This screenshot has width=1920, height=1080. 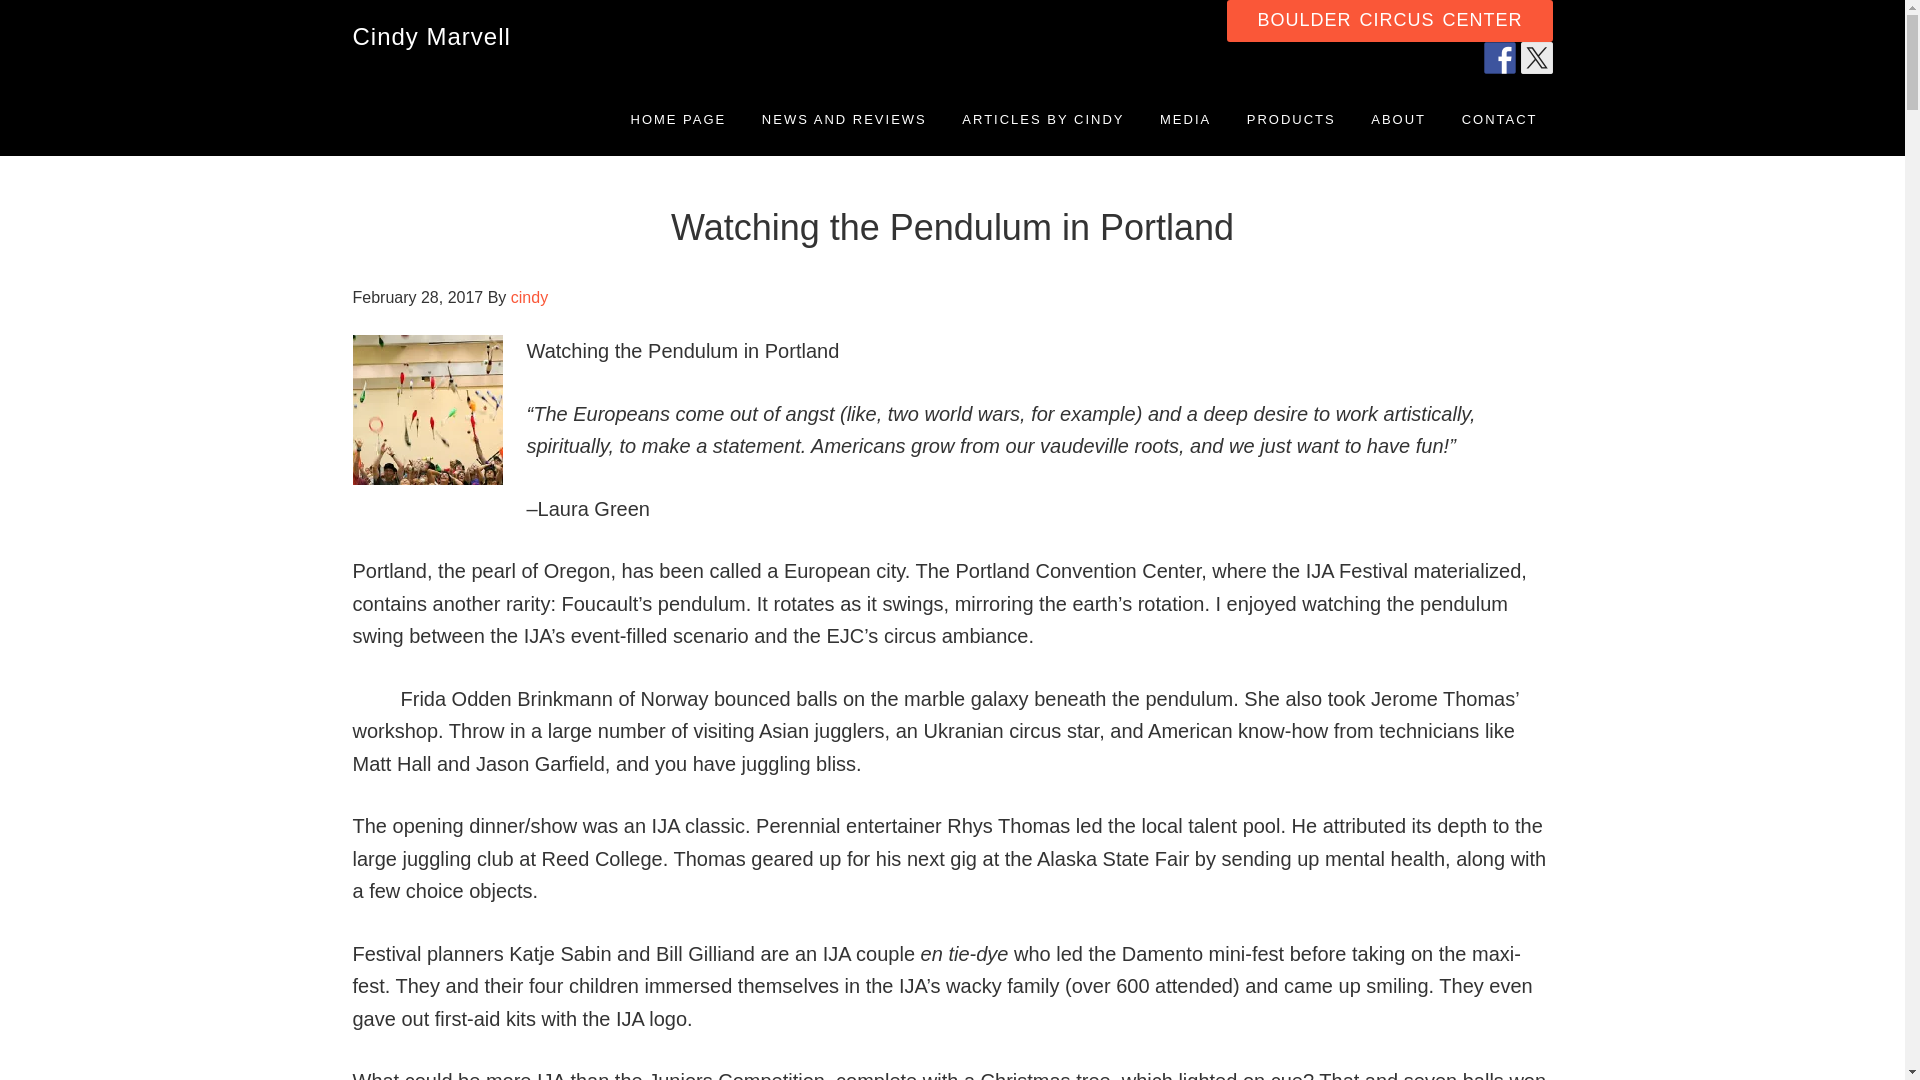 What do you see at coordinates (1500, 119) in the screenshot?
I see `CONTACT` at bounding box center [1500, 119].